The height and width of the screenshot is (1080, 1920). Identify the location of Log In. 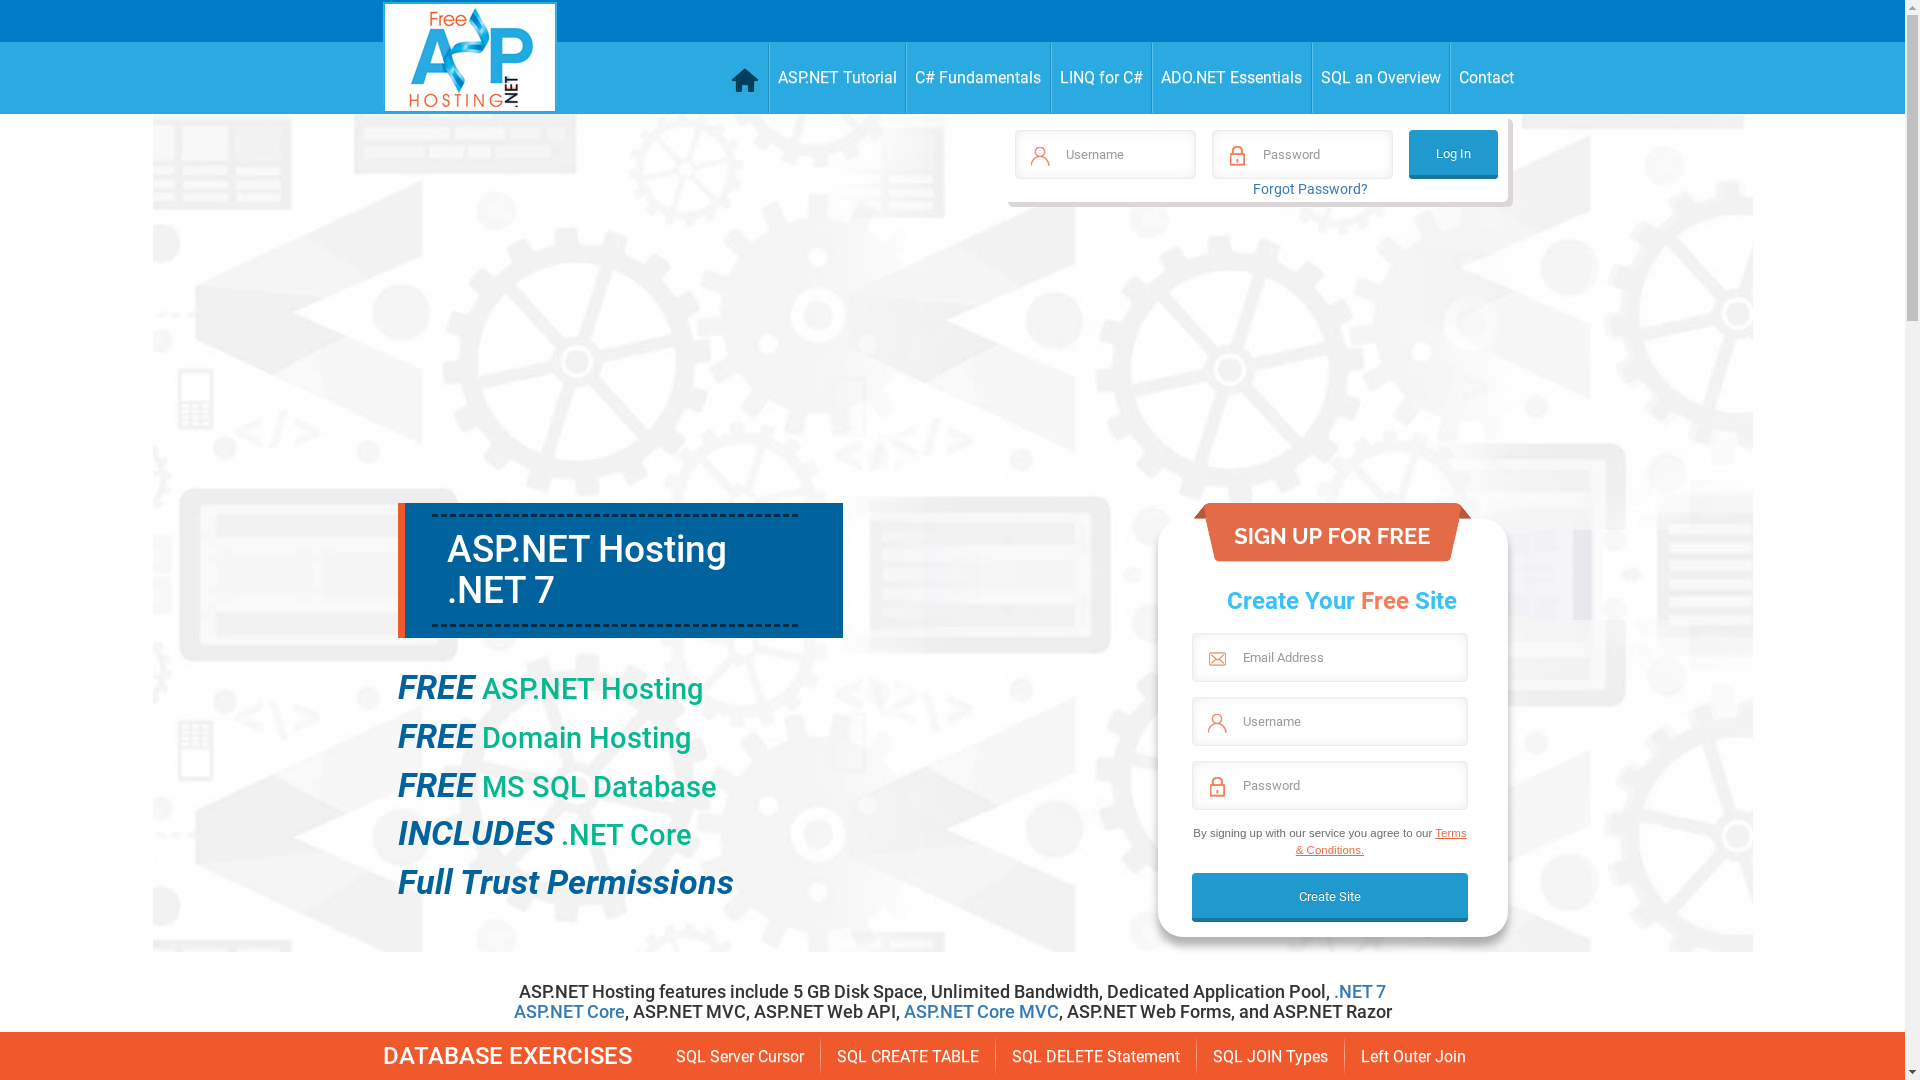
(1454, 154).